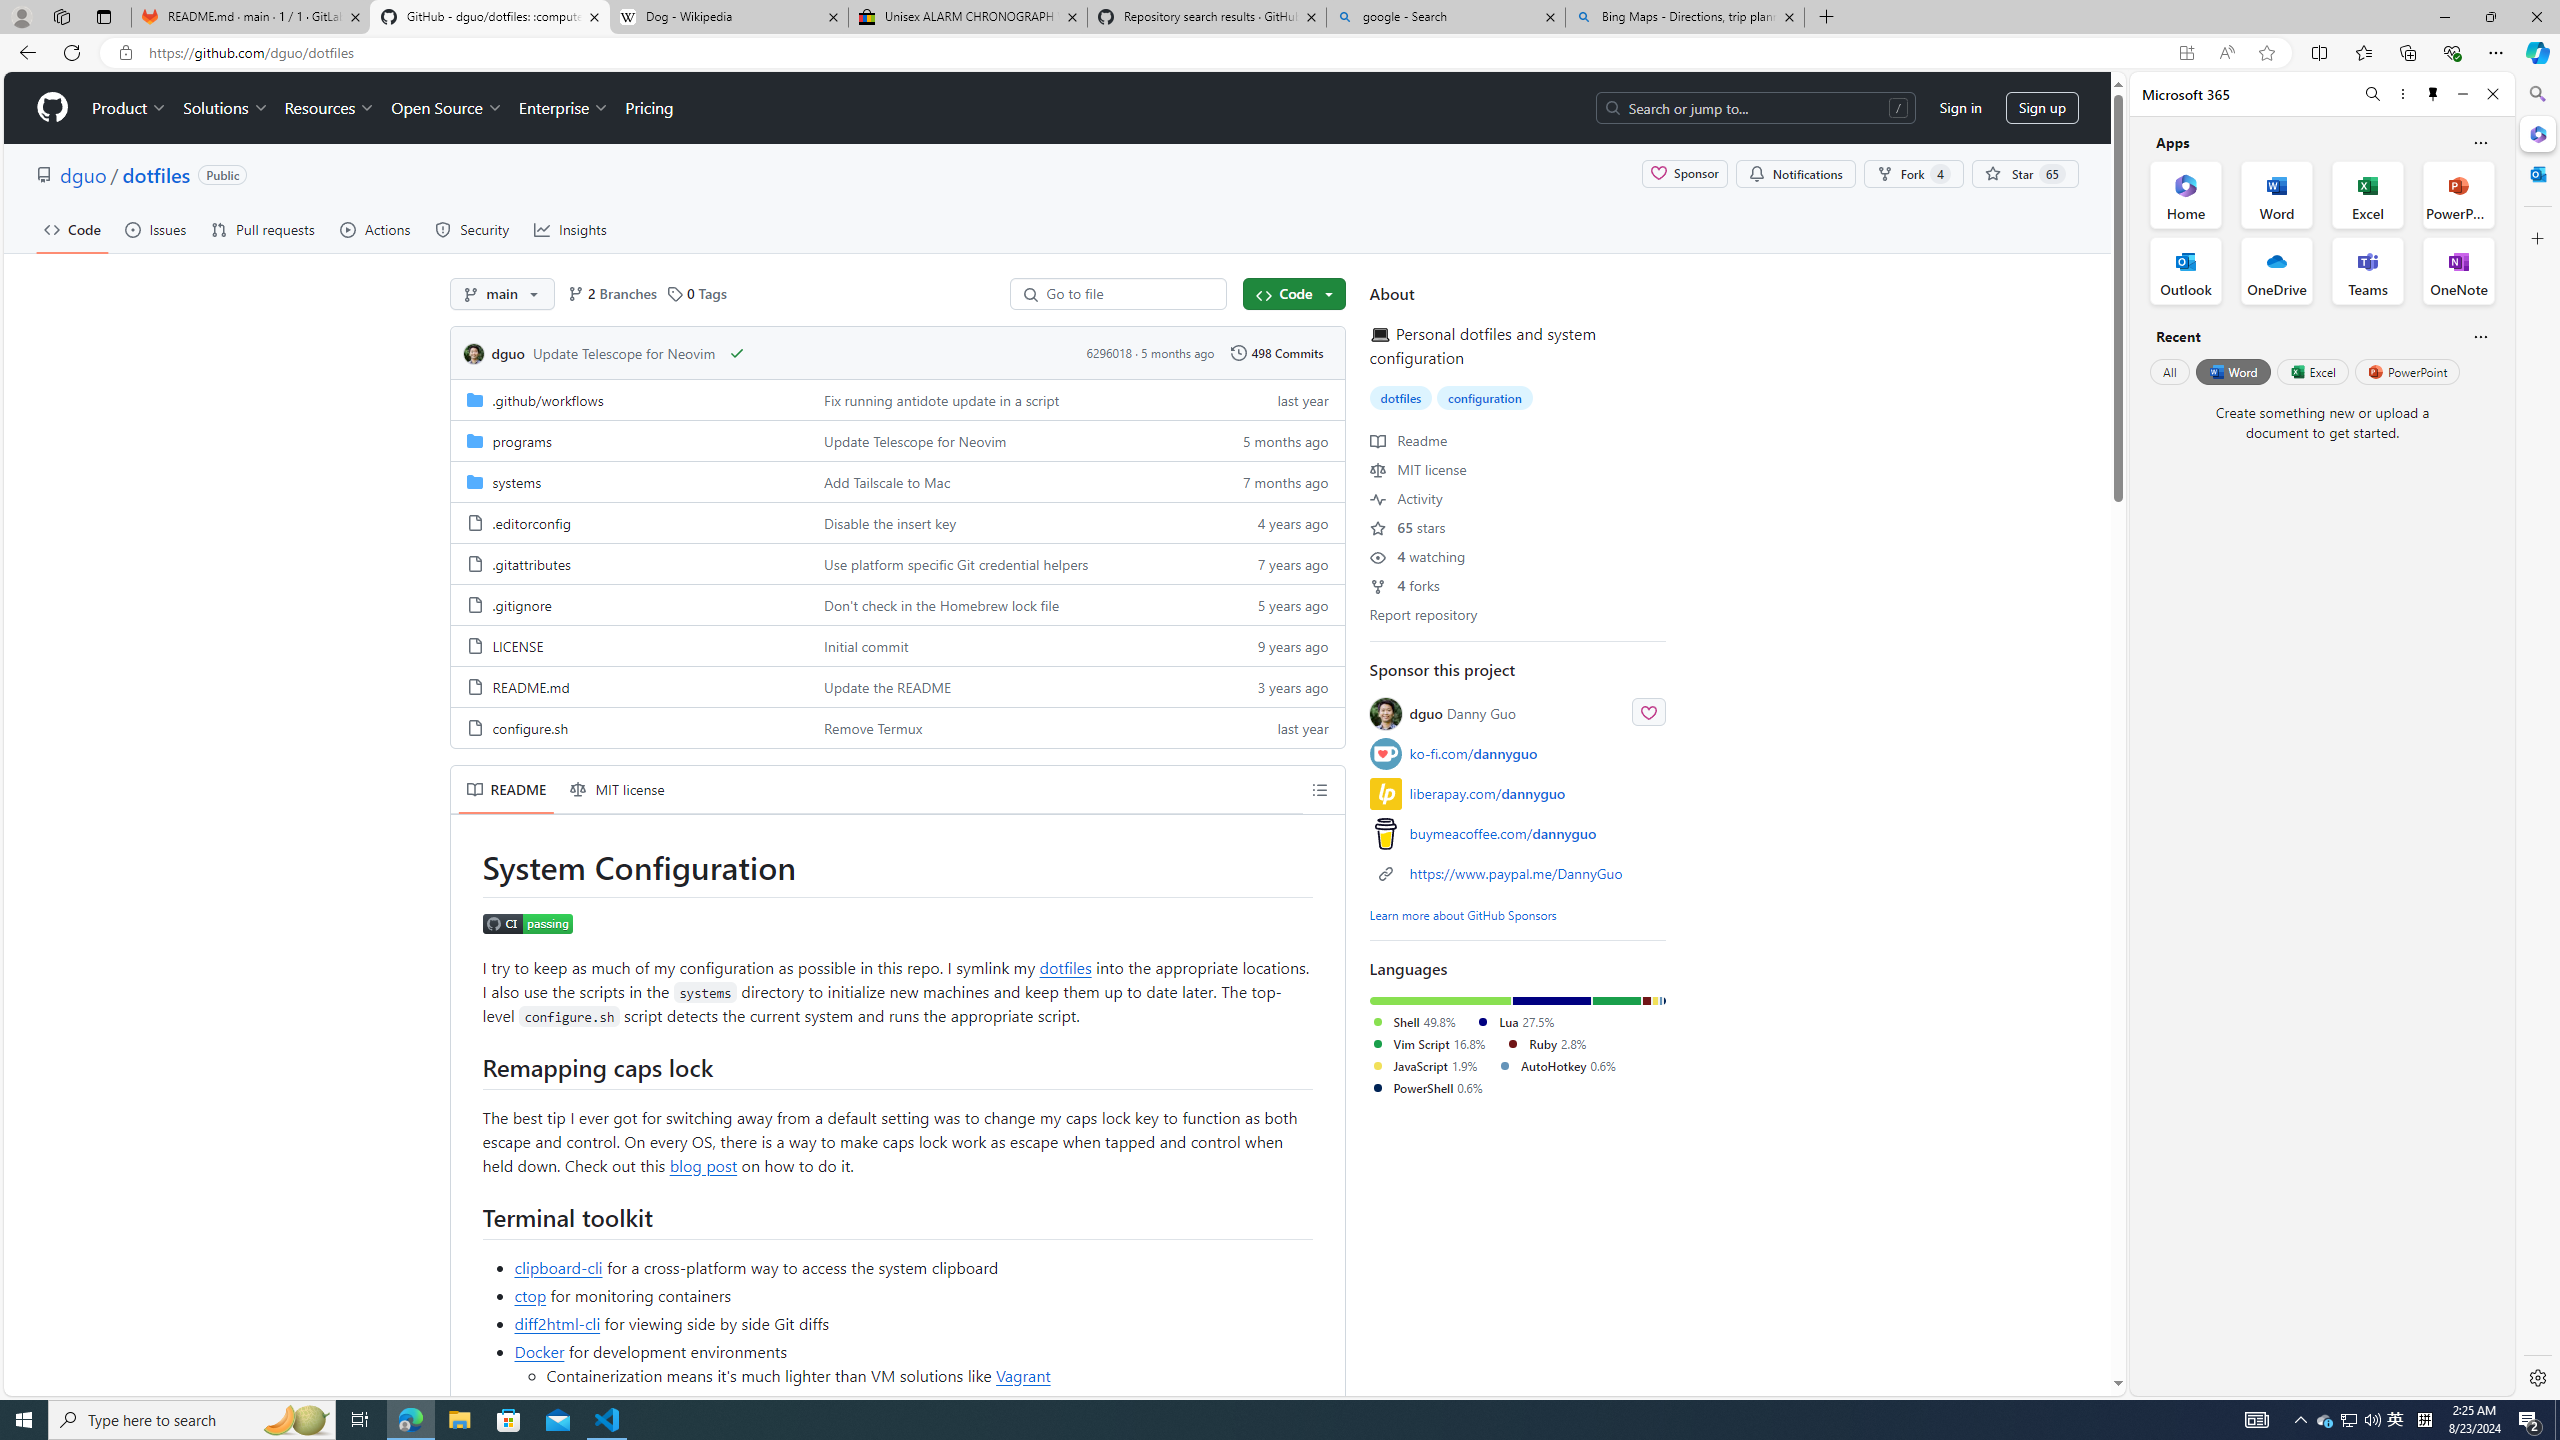 The image size is (2560, 1440). Describe the element at coordinates (1024, 1374) in the screenshot. I see `Vagrant` at that location.